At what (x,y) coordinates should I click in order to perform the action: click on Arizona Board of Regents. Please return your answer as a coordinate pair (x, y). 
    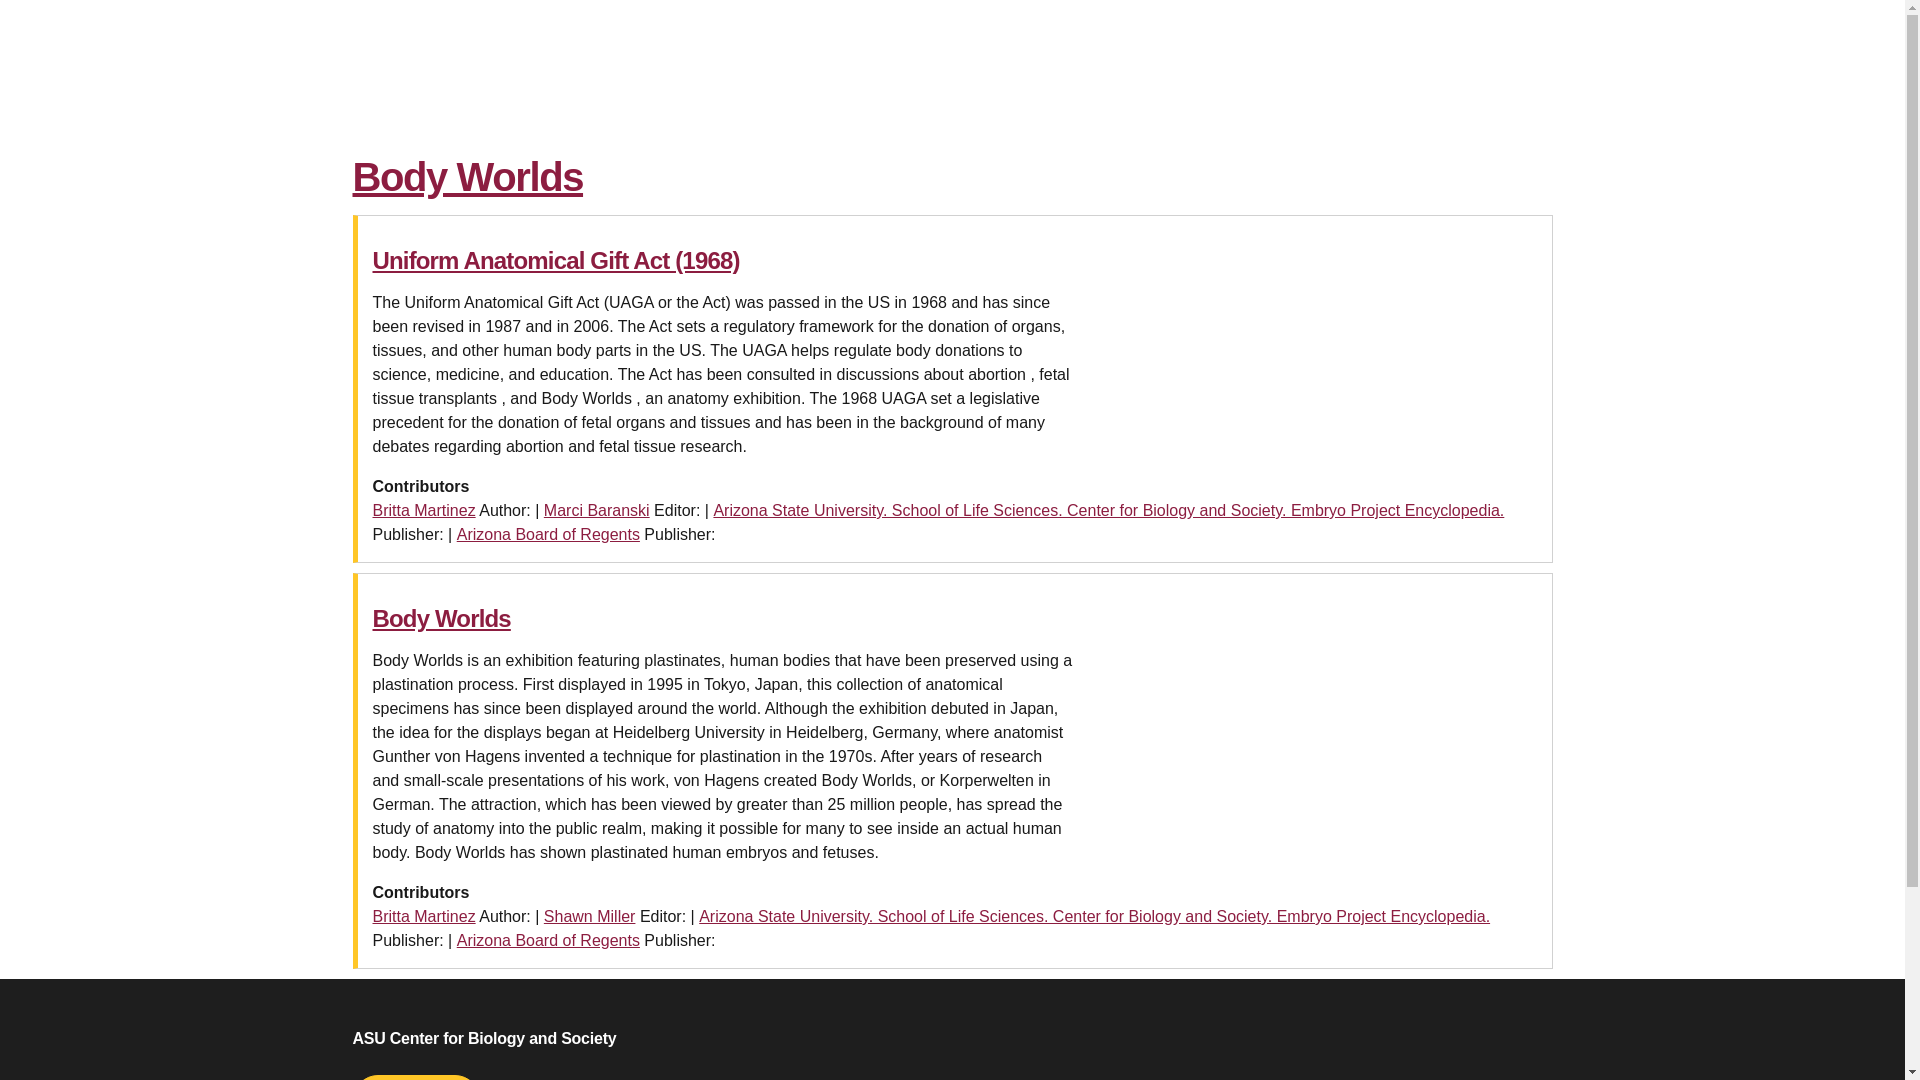
    Looking at the image, I should click on (548, 940).